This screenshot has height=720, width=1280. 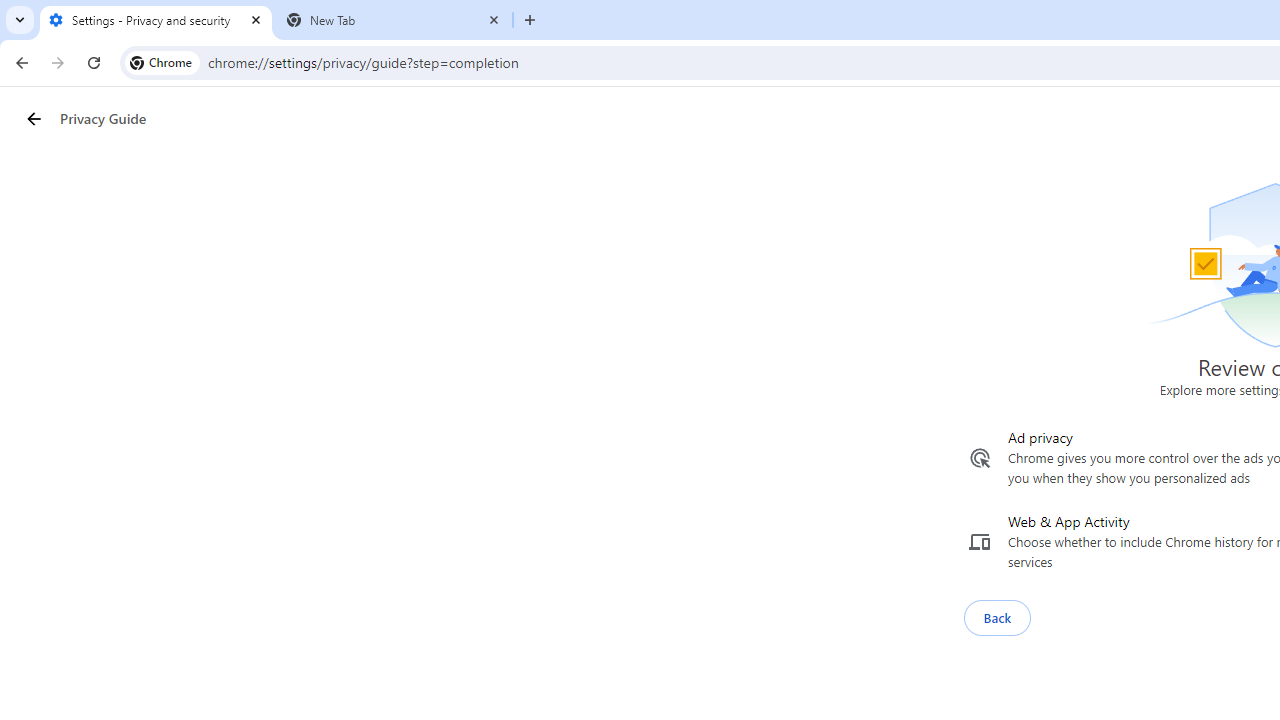 What do you see at coordinates (162, 62) in the screenshot?
I see `Chrome` at bounding box center [162, 62].